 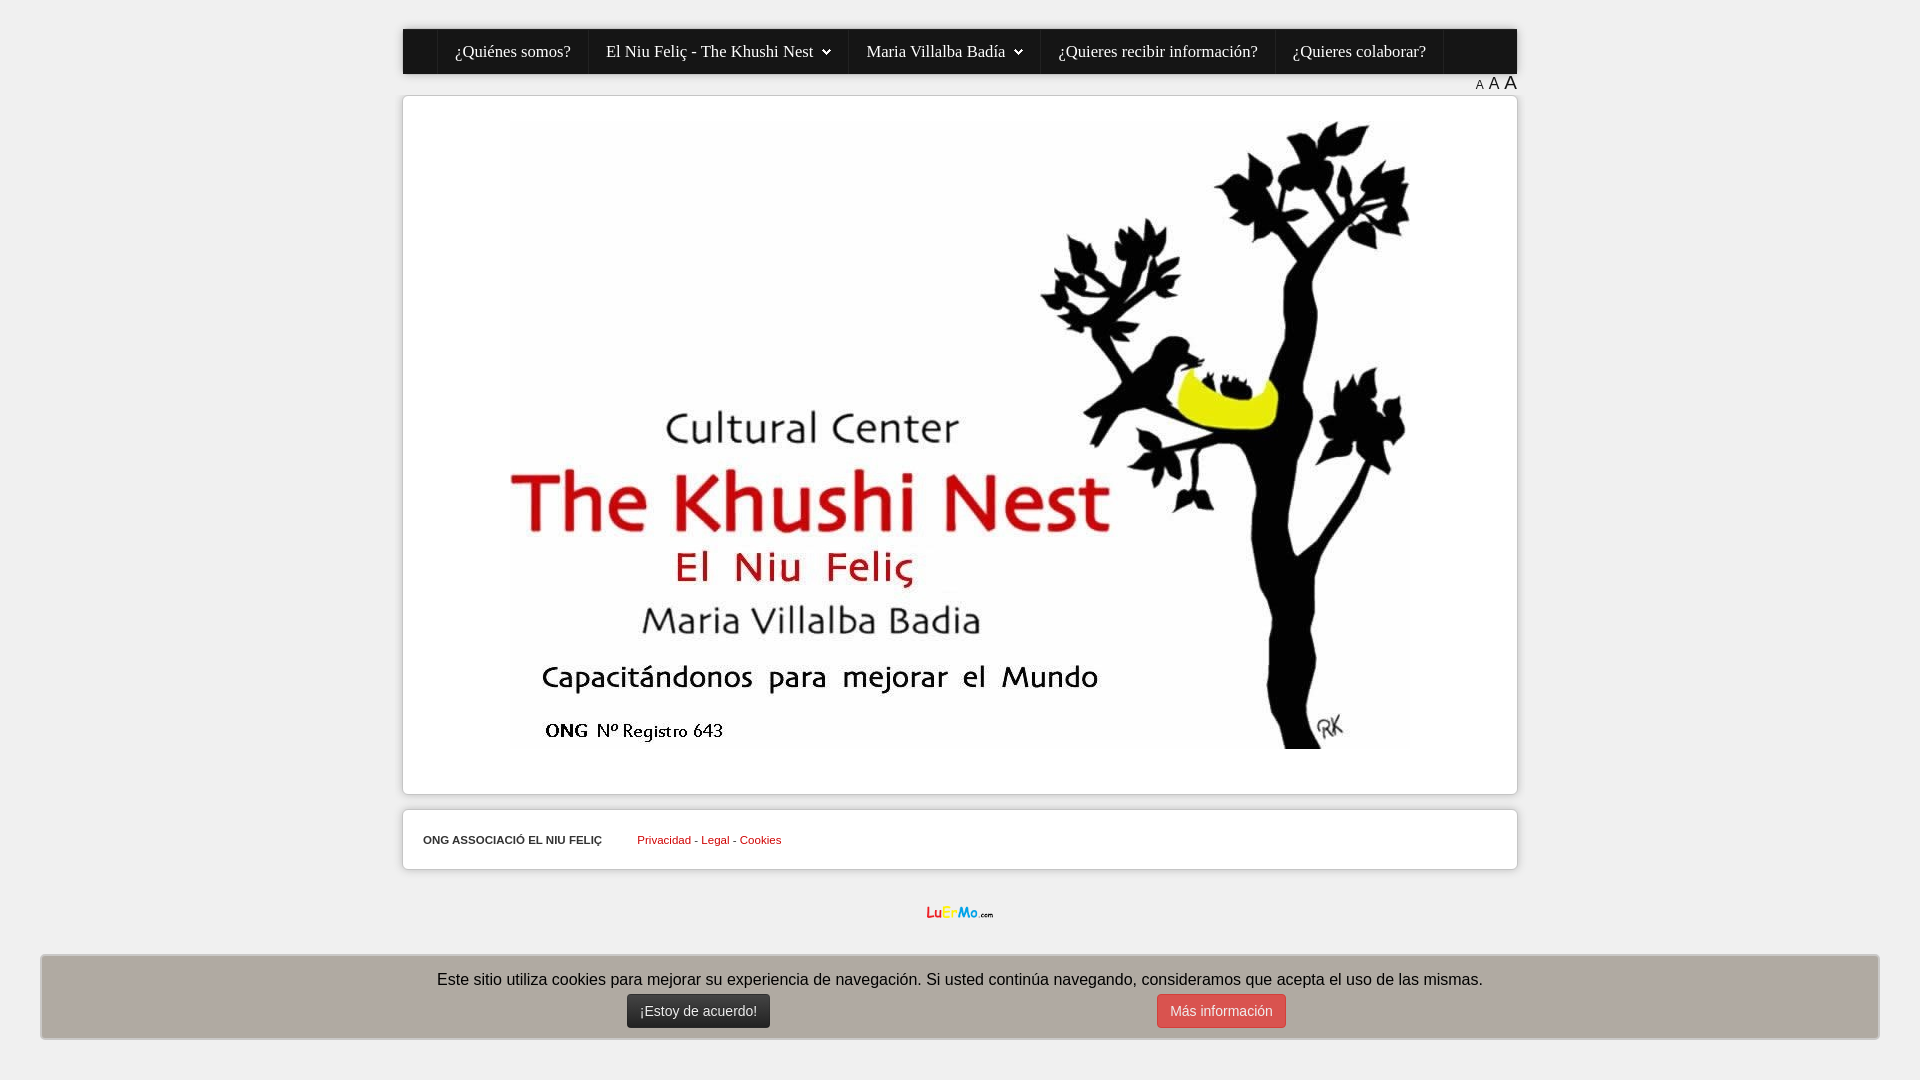 What do you see at coordinates (715, 840) in the screenshot?
I see `Legal` at bounding box center [715, 840].